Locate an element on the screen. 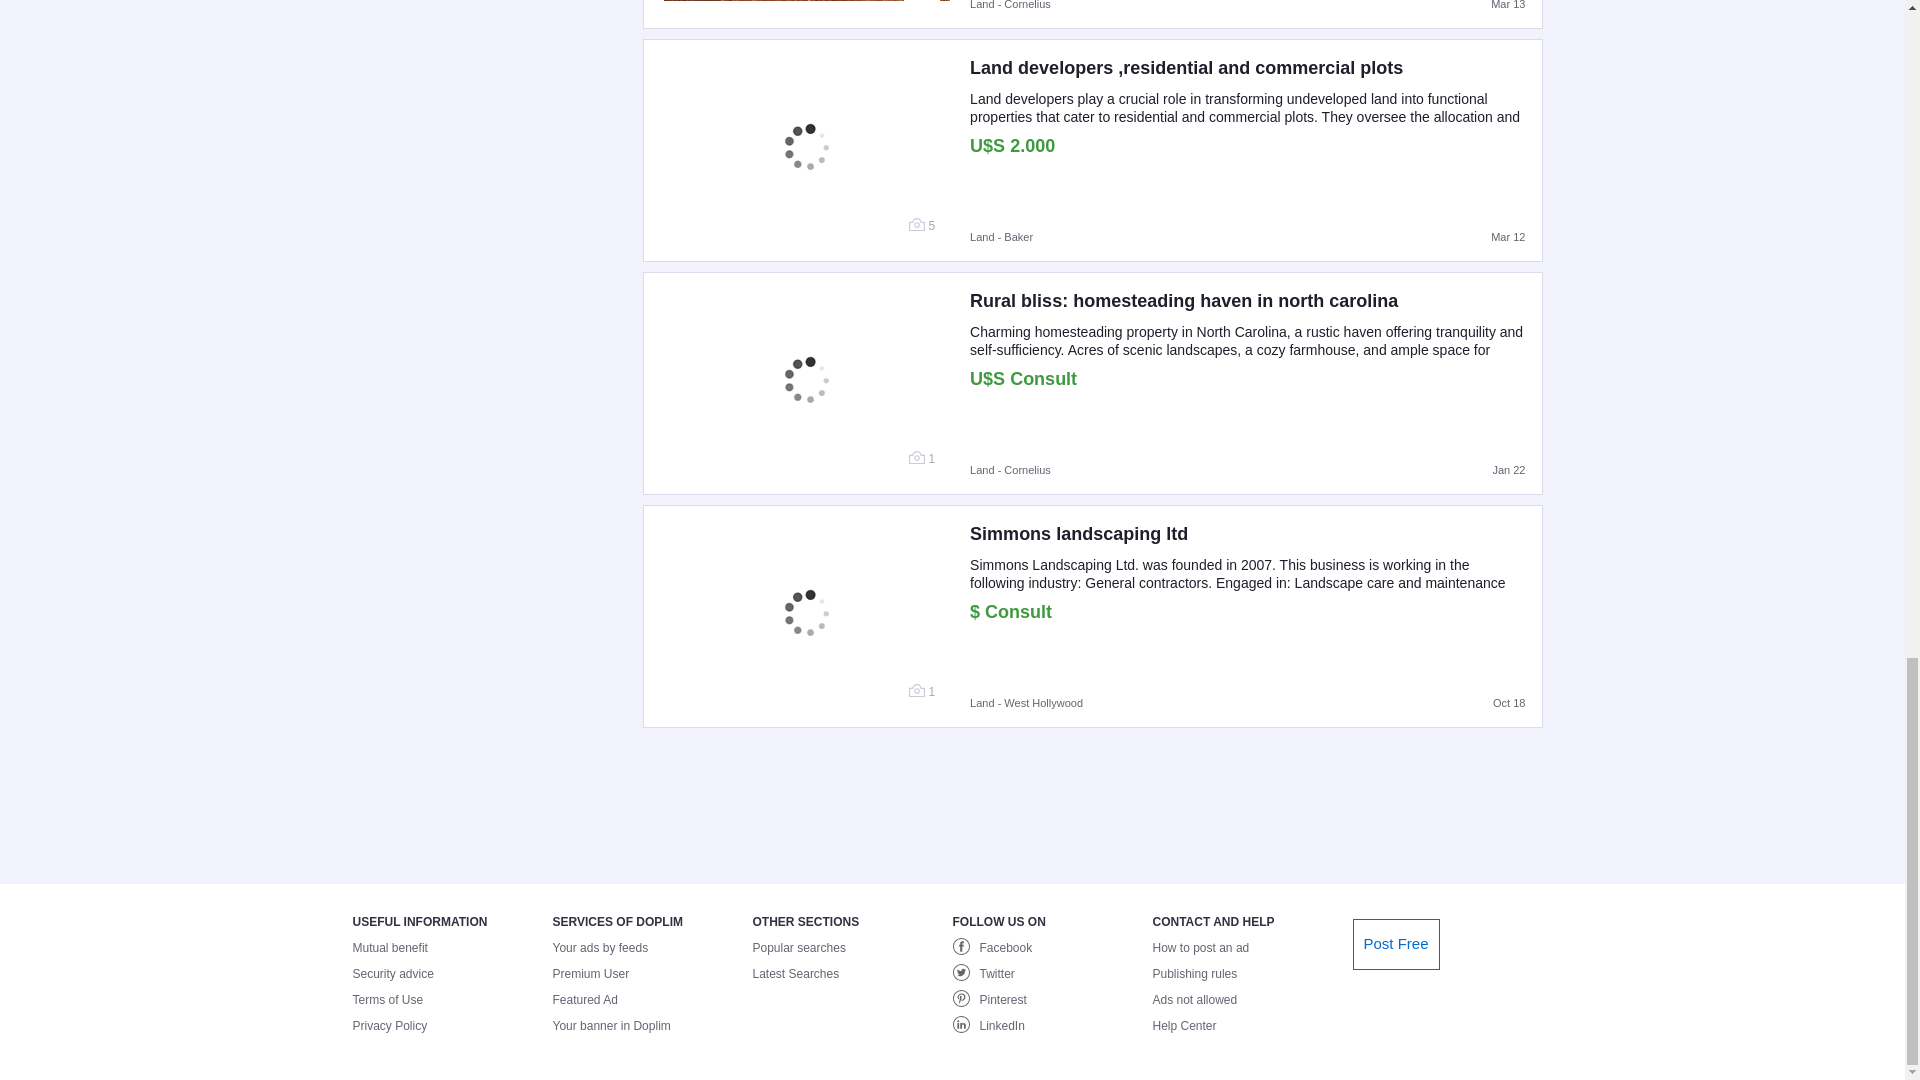 The width and height of the screenshot is (1920, 1080). Mutual benefit is located at coordinates (452, 947).